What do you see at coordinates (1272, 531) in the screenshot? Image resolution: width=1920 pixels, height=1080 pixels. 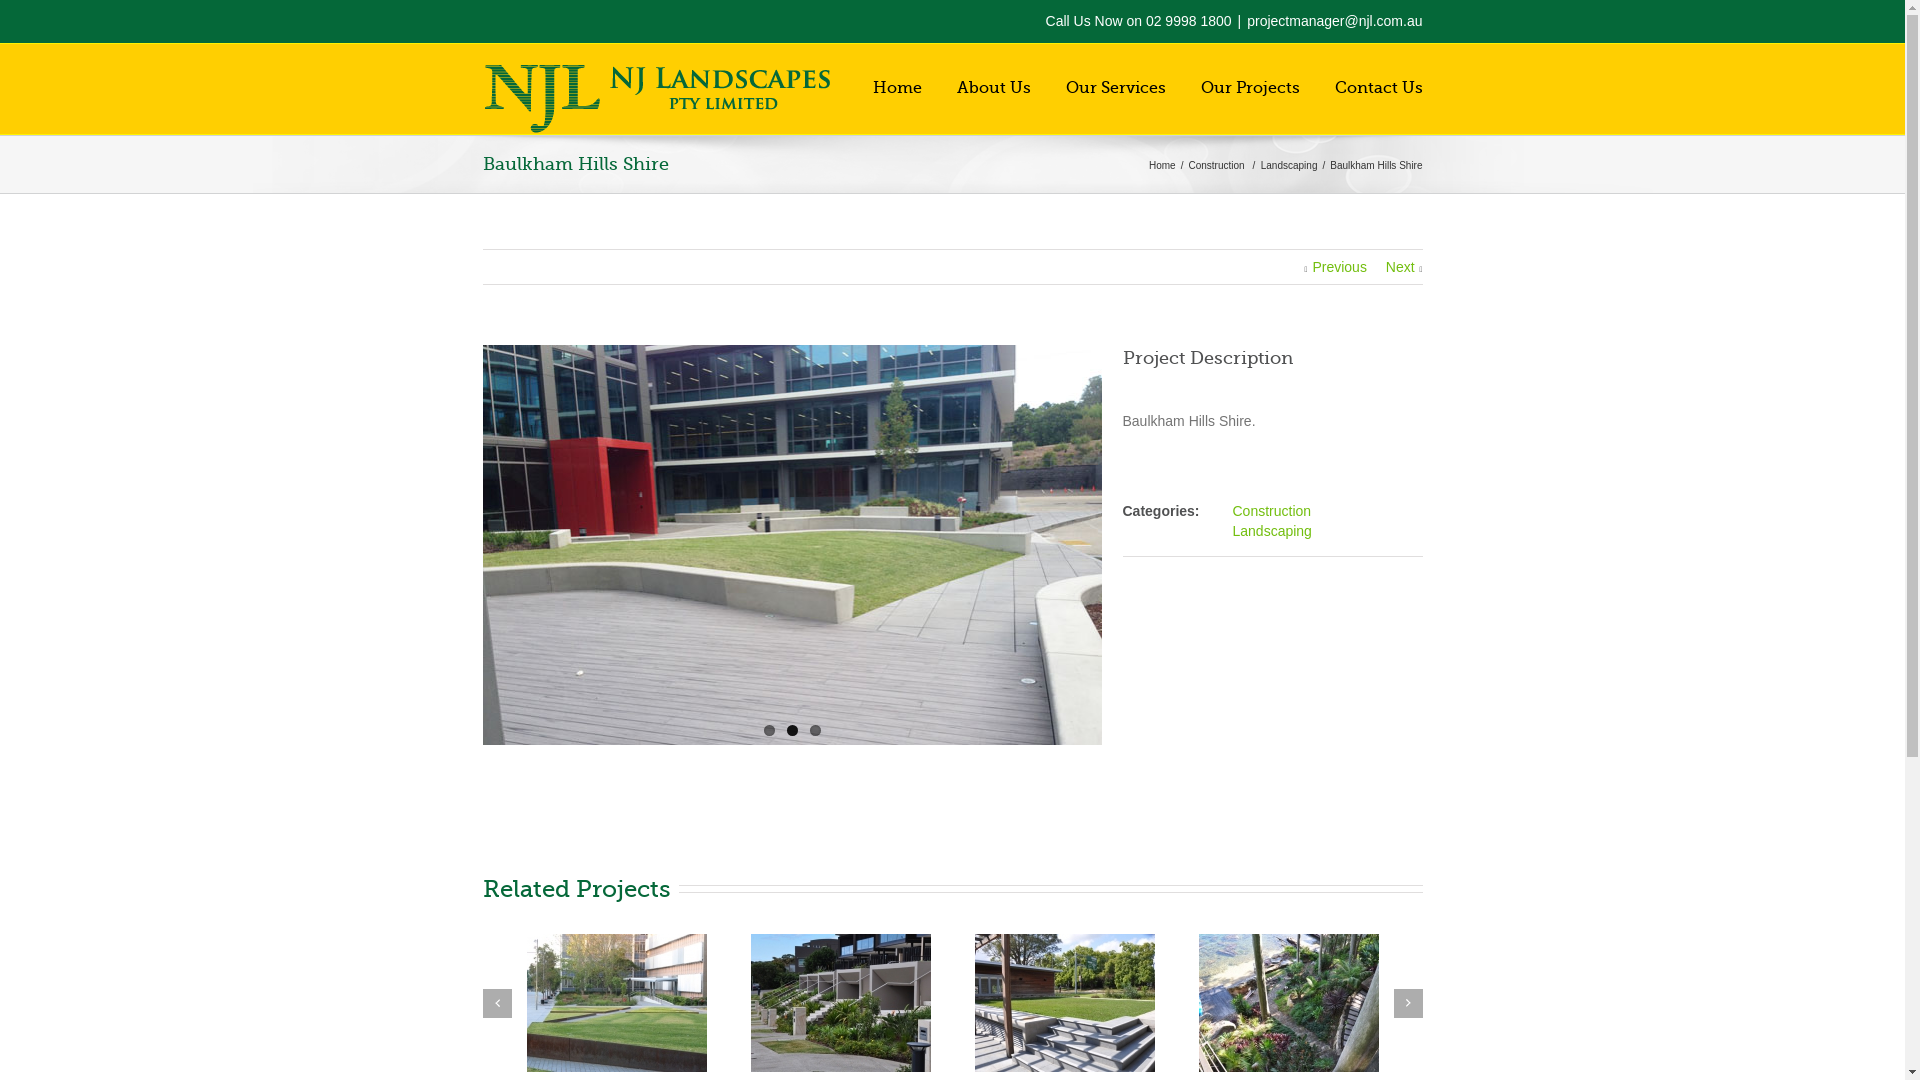 I see `Landscaping` at bounding box center [1272, 531].